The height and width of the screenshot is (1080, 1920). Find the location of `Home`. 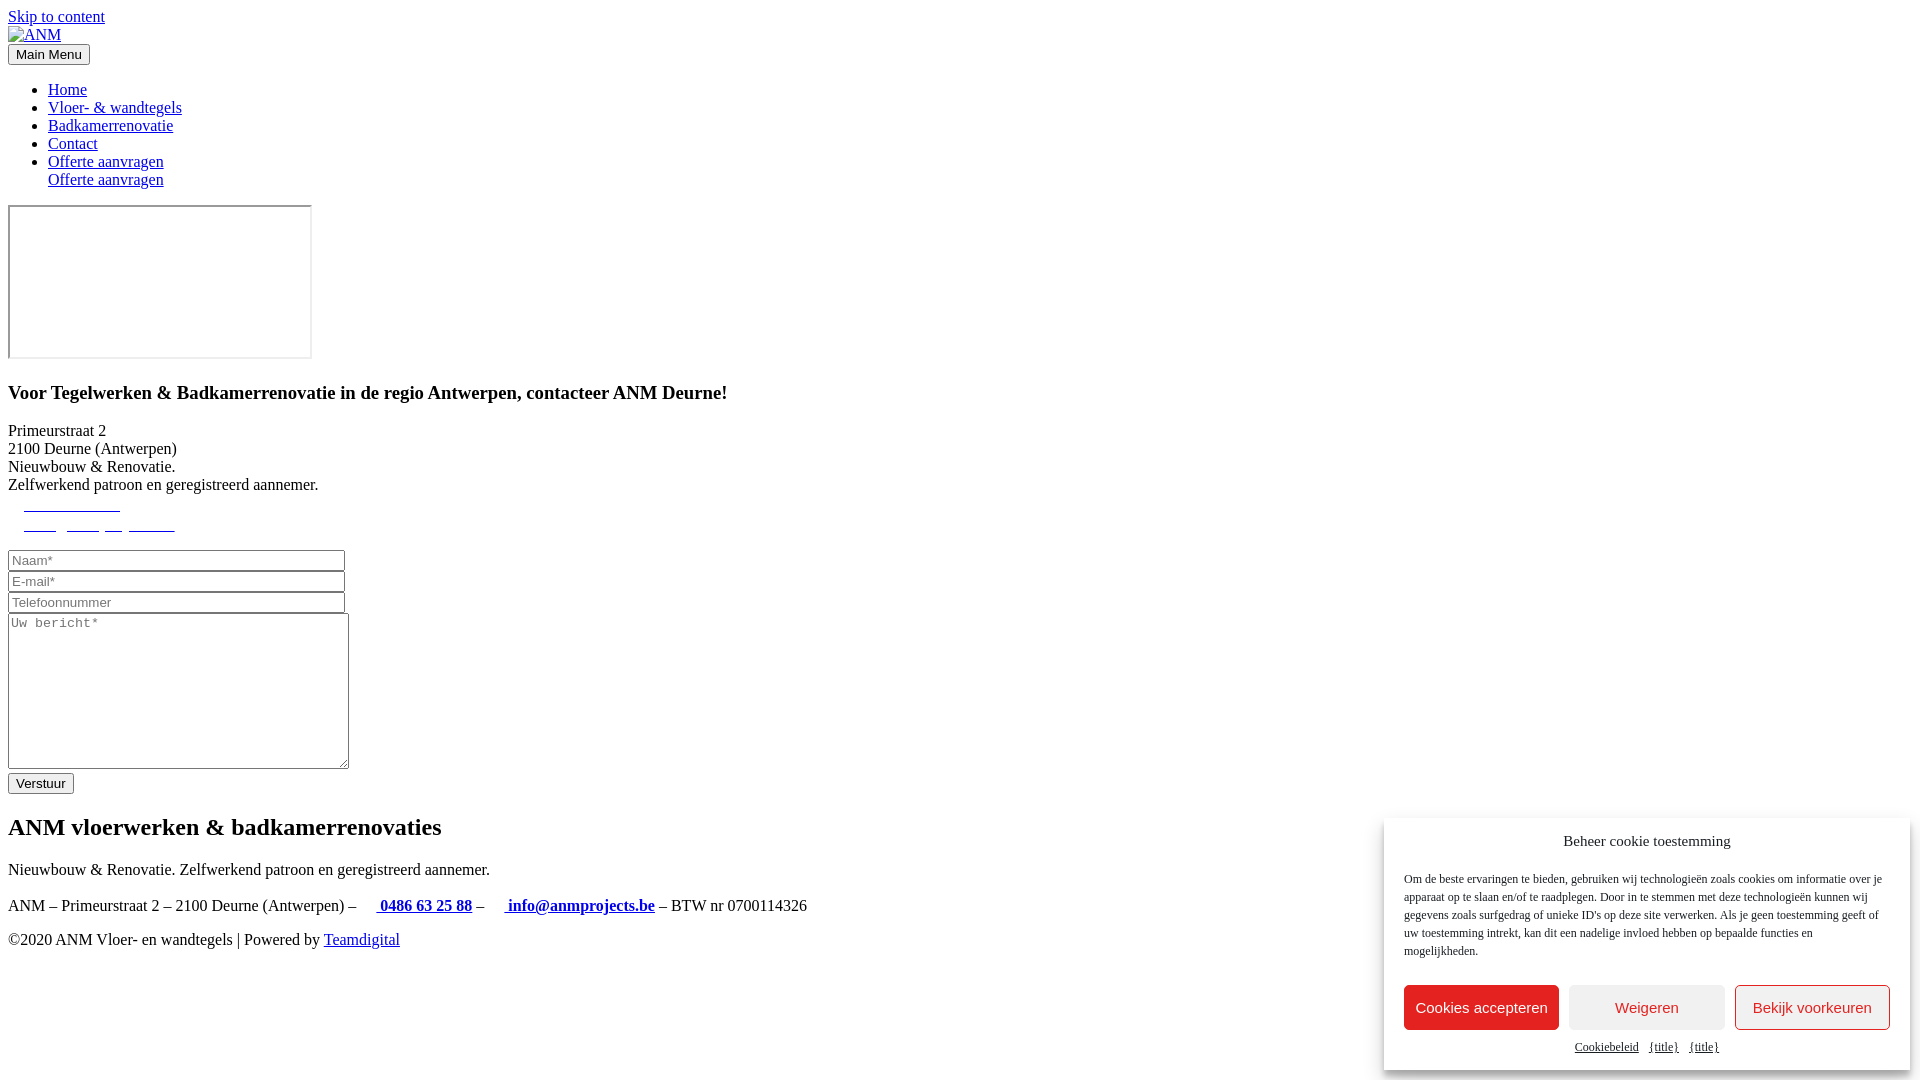

Home is located at coordinates (68, 90).